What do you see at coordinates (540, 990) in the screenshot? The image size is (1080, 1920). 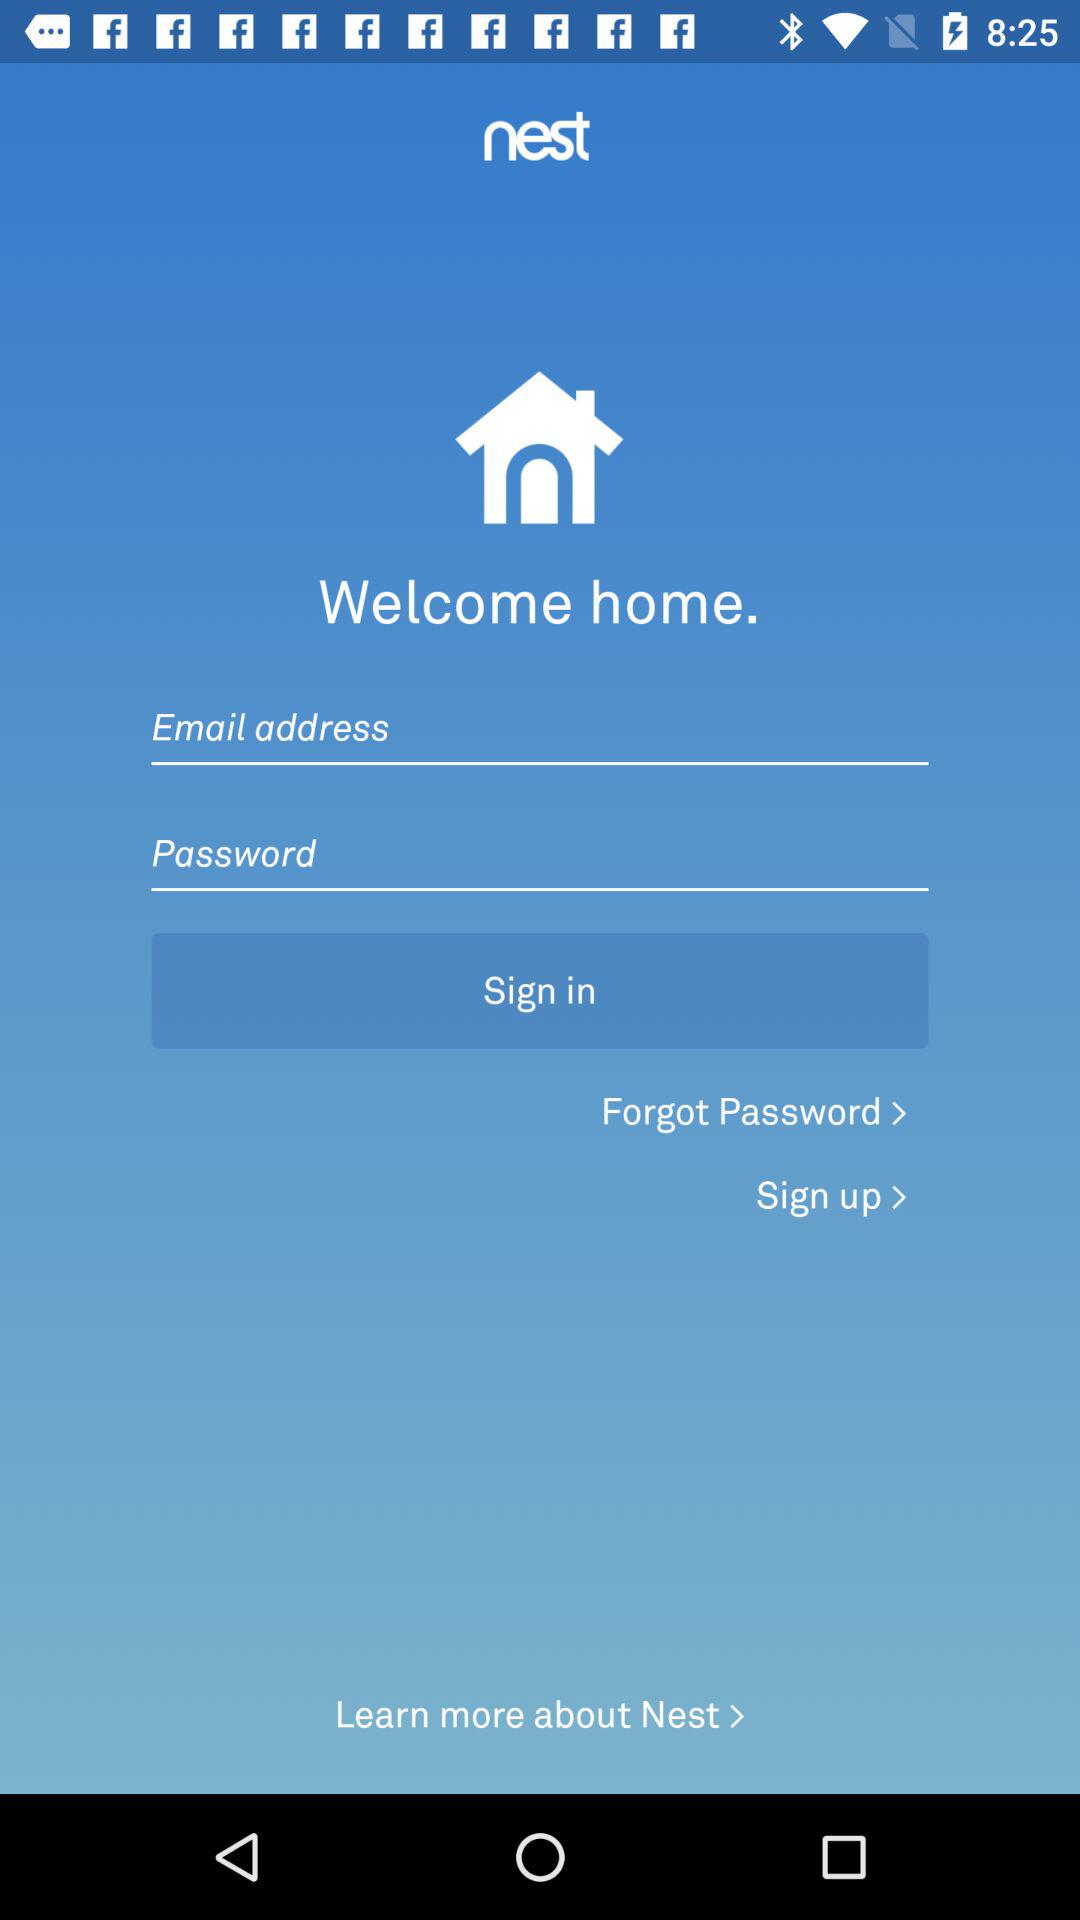 I see `choose the sign in item` at bounding box center [540, 990].